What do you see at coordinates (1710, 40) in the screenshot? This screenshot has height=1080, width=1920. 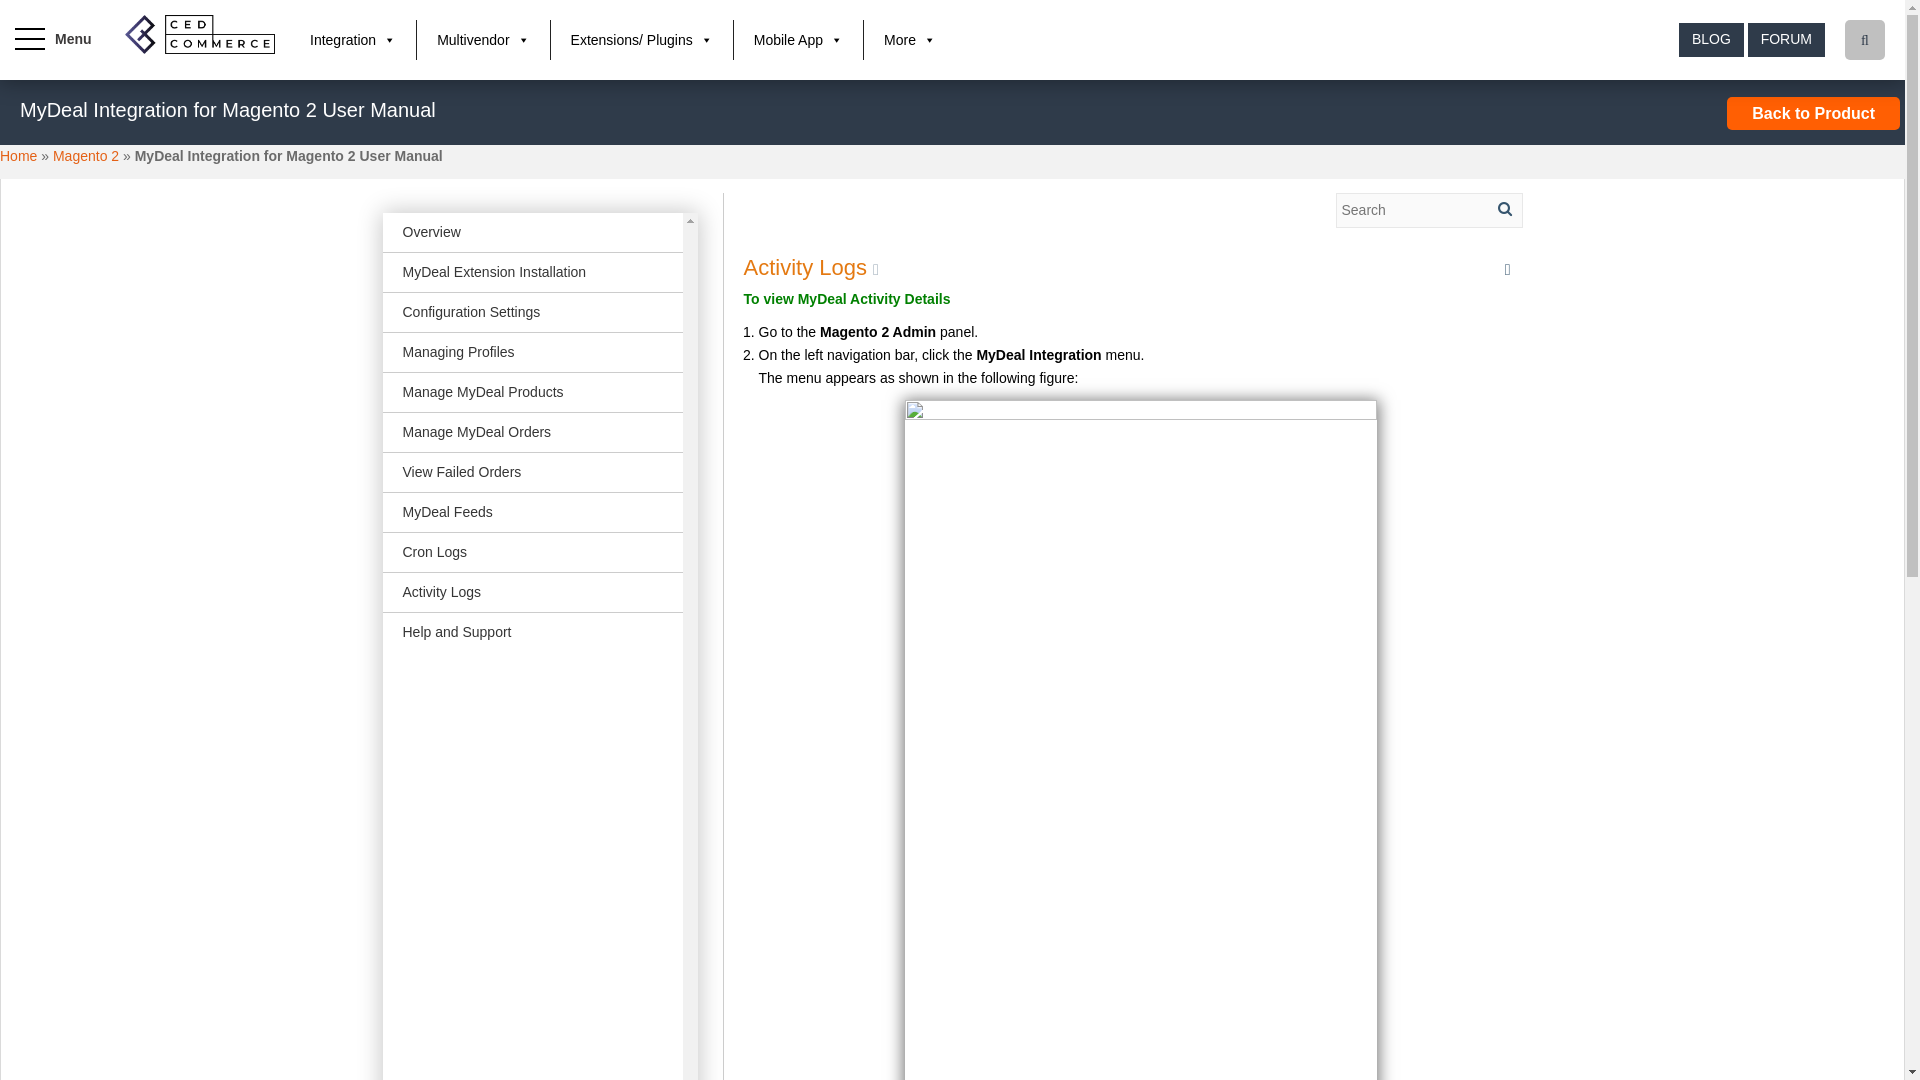 I see `BLOG` at bounding box center [1710, 40].